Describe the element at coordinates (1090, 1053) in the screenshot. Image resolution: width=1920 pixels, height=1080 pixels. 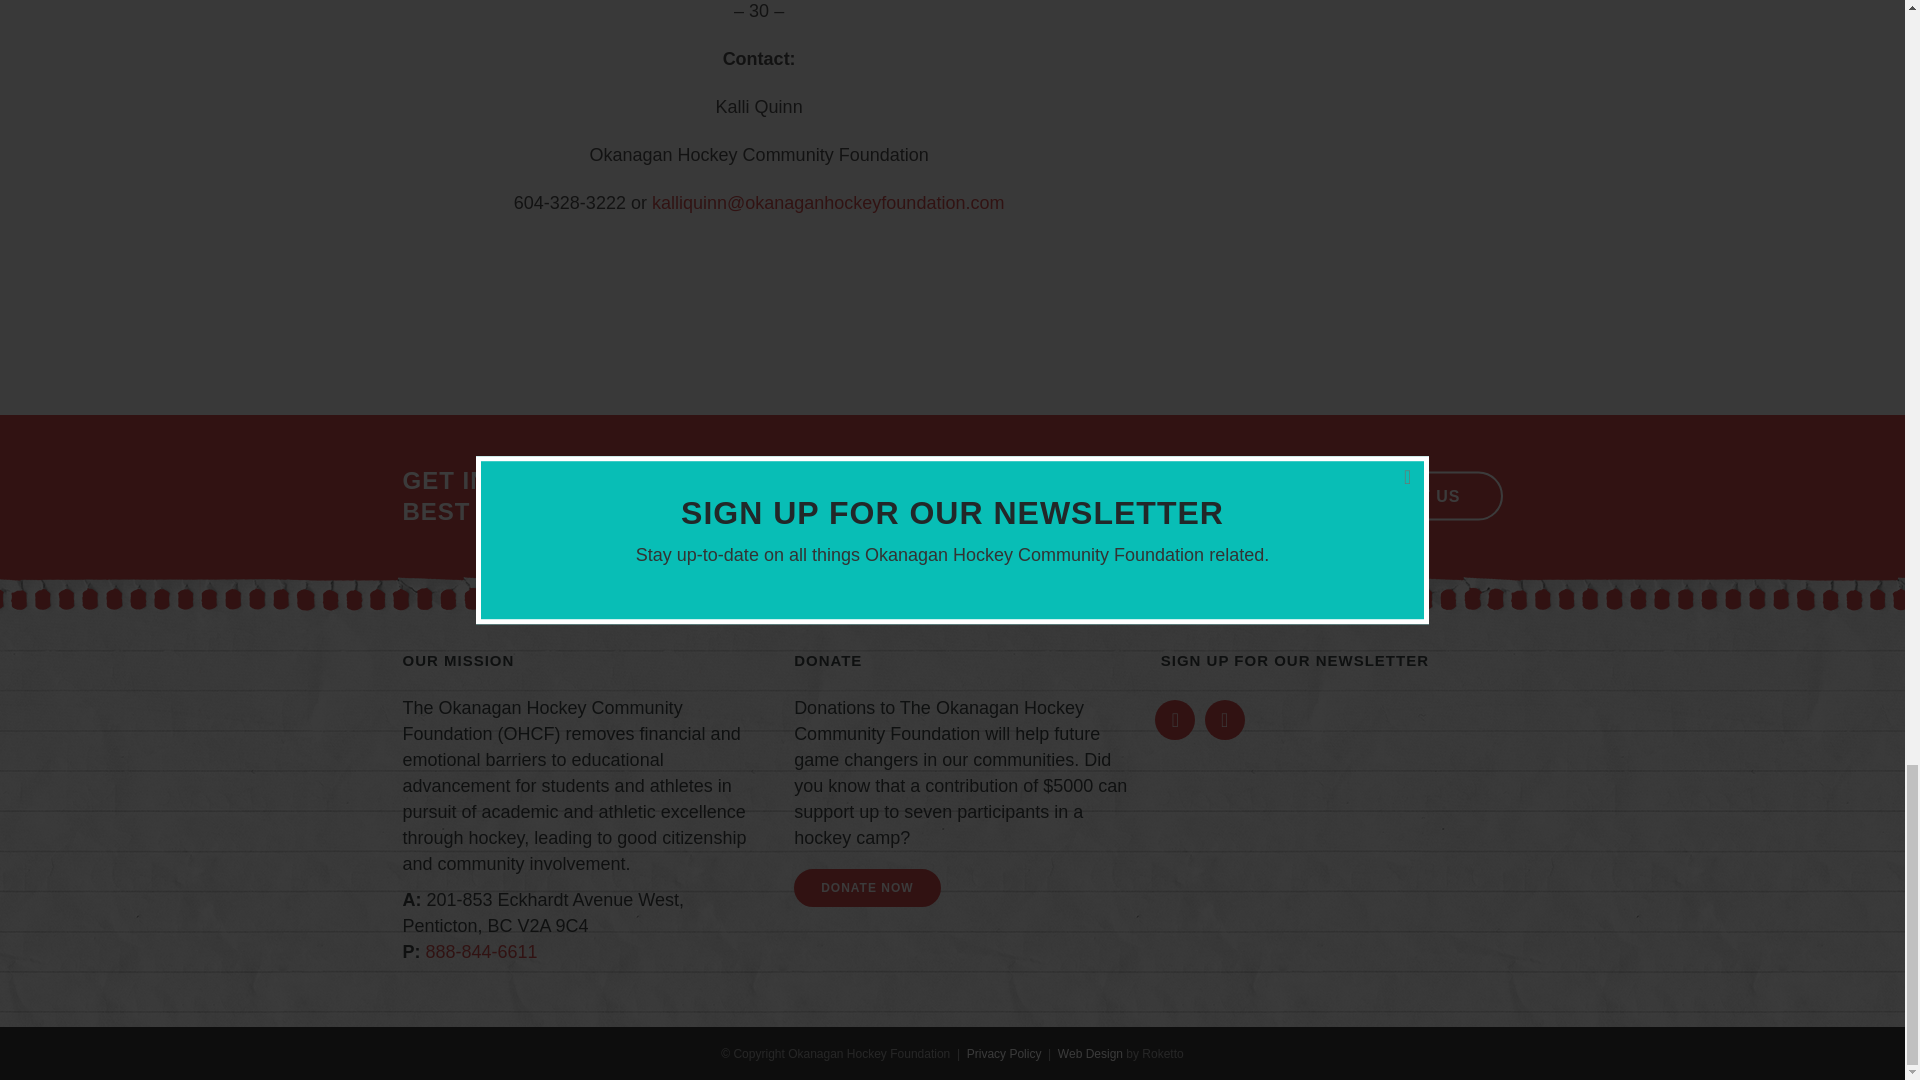
I see `Web Design` at that location.